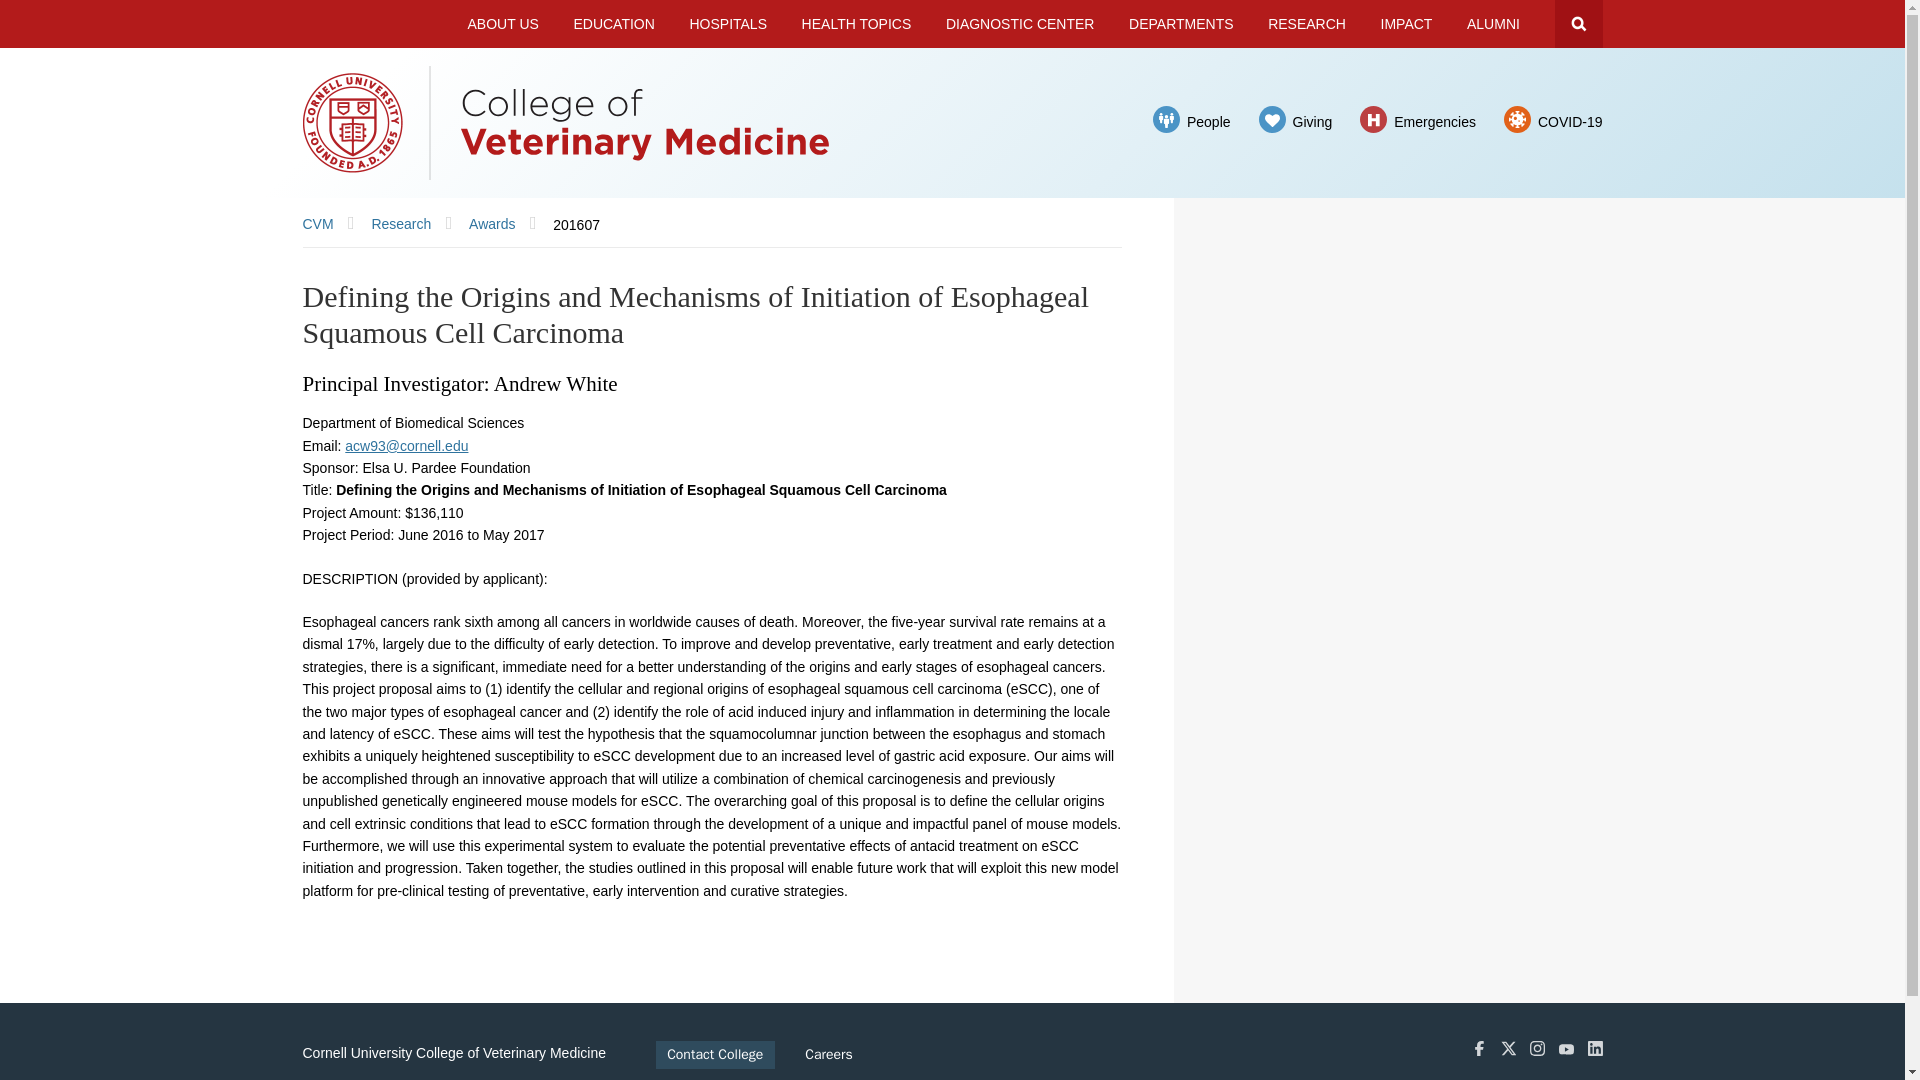  What do you see at coordinates (1180, 24) in the screenshot?
I see `DEPARTMENTS` at bounding box center [1180, 24].